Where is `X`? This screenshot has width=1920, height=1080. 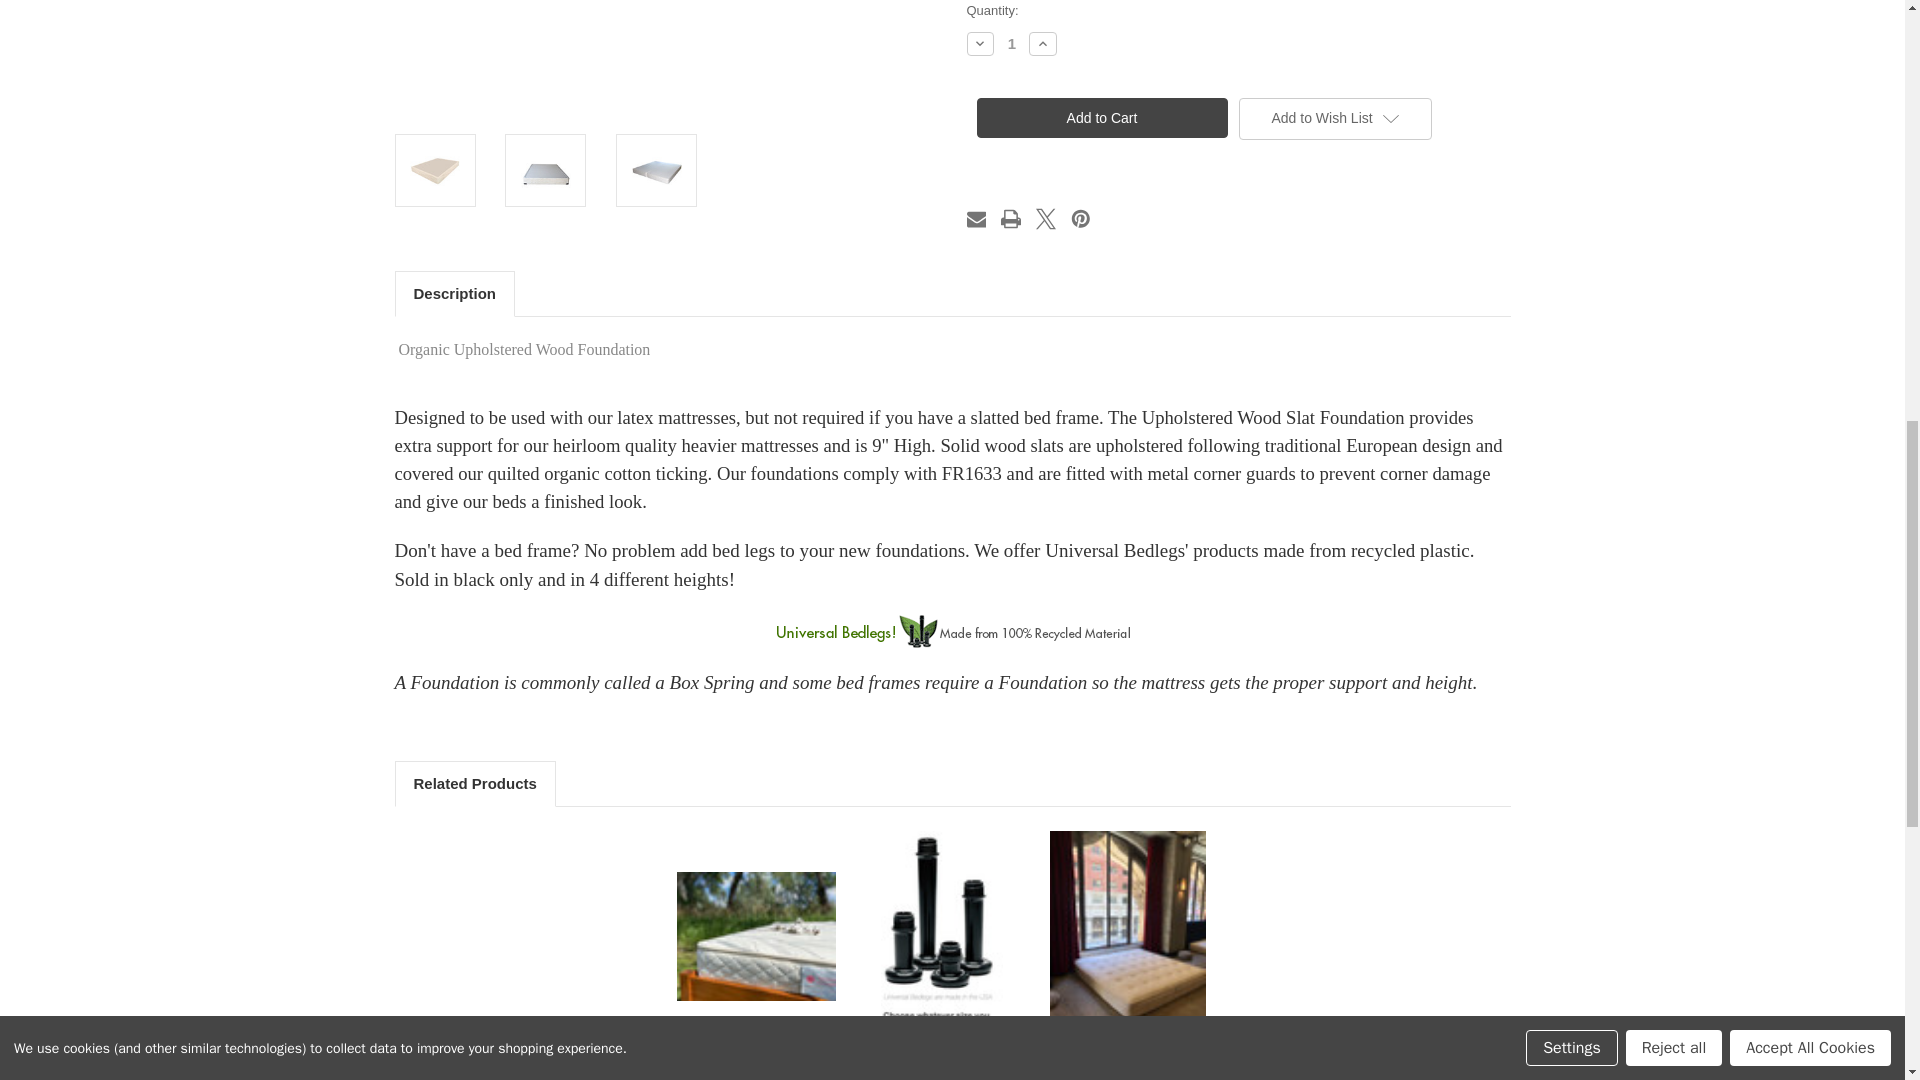 X is located at coordinates (1046, 219).